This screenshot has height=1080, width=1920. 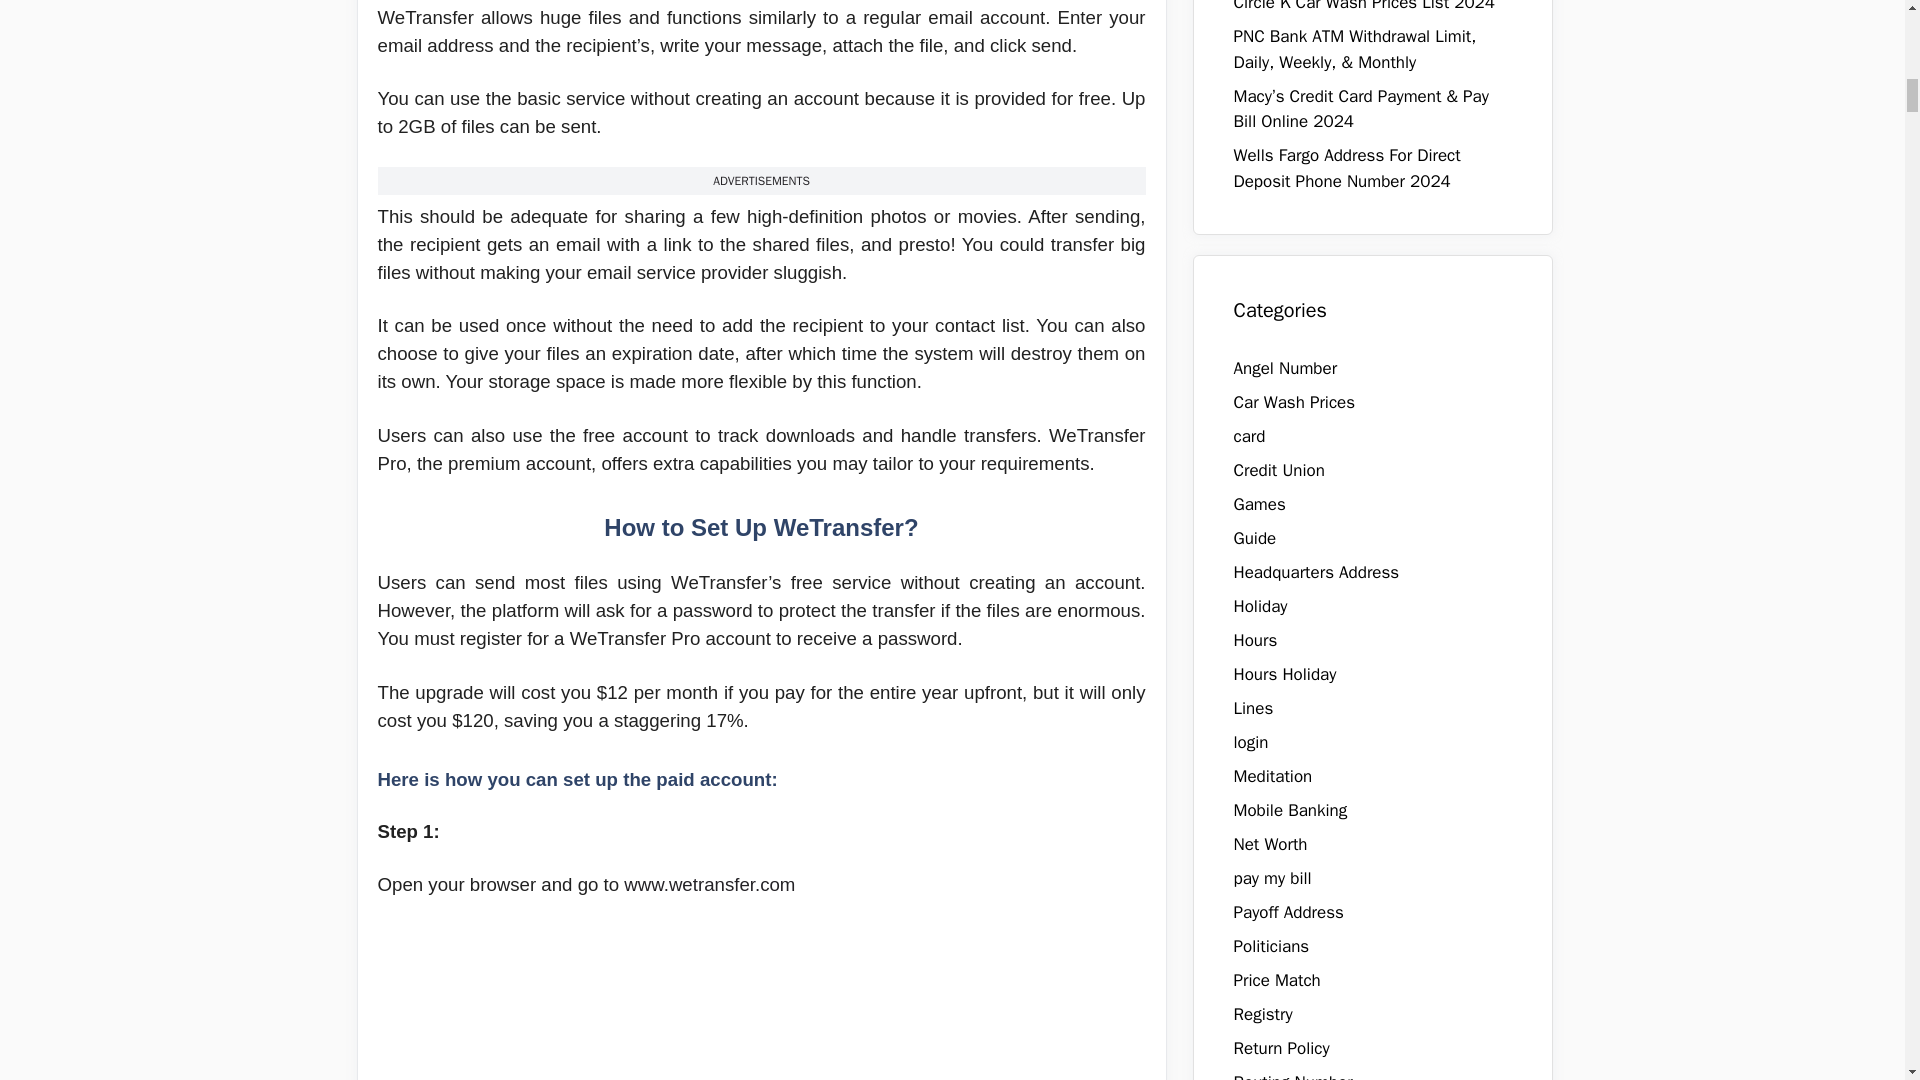 What do you see at coordinates (709, 884) in the screenshot?
I see `www.wetransfer.com` at bounding box center [709, 884].